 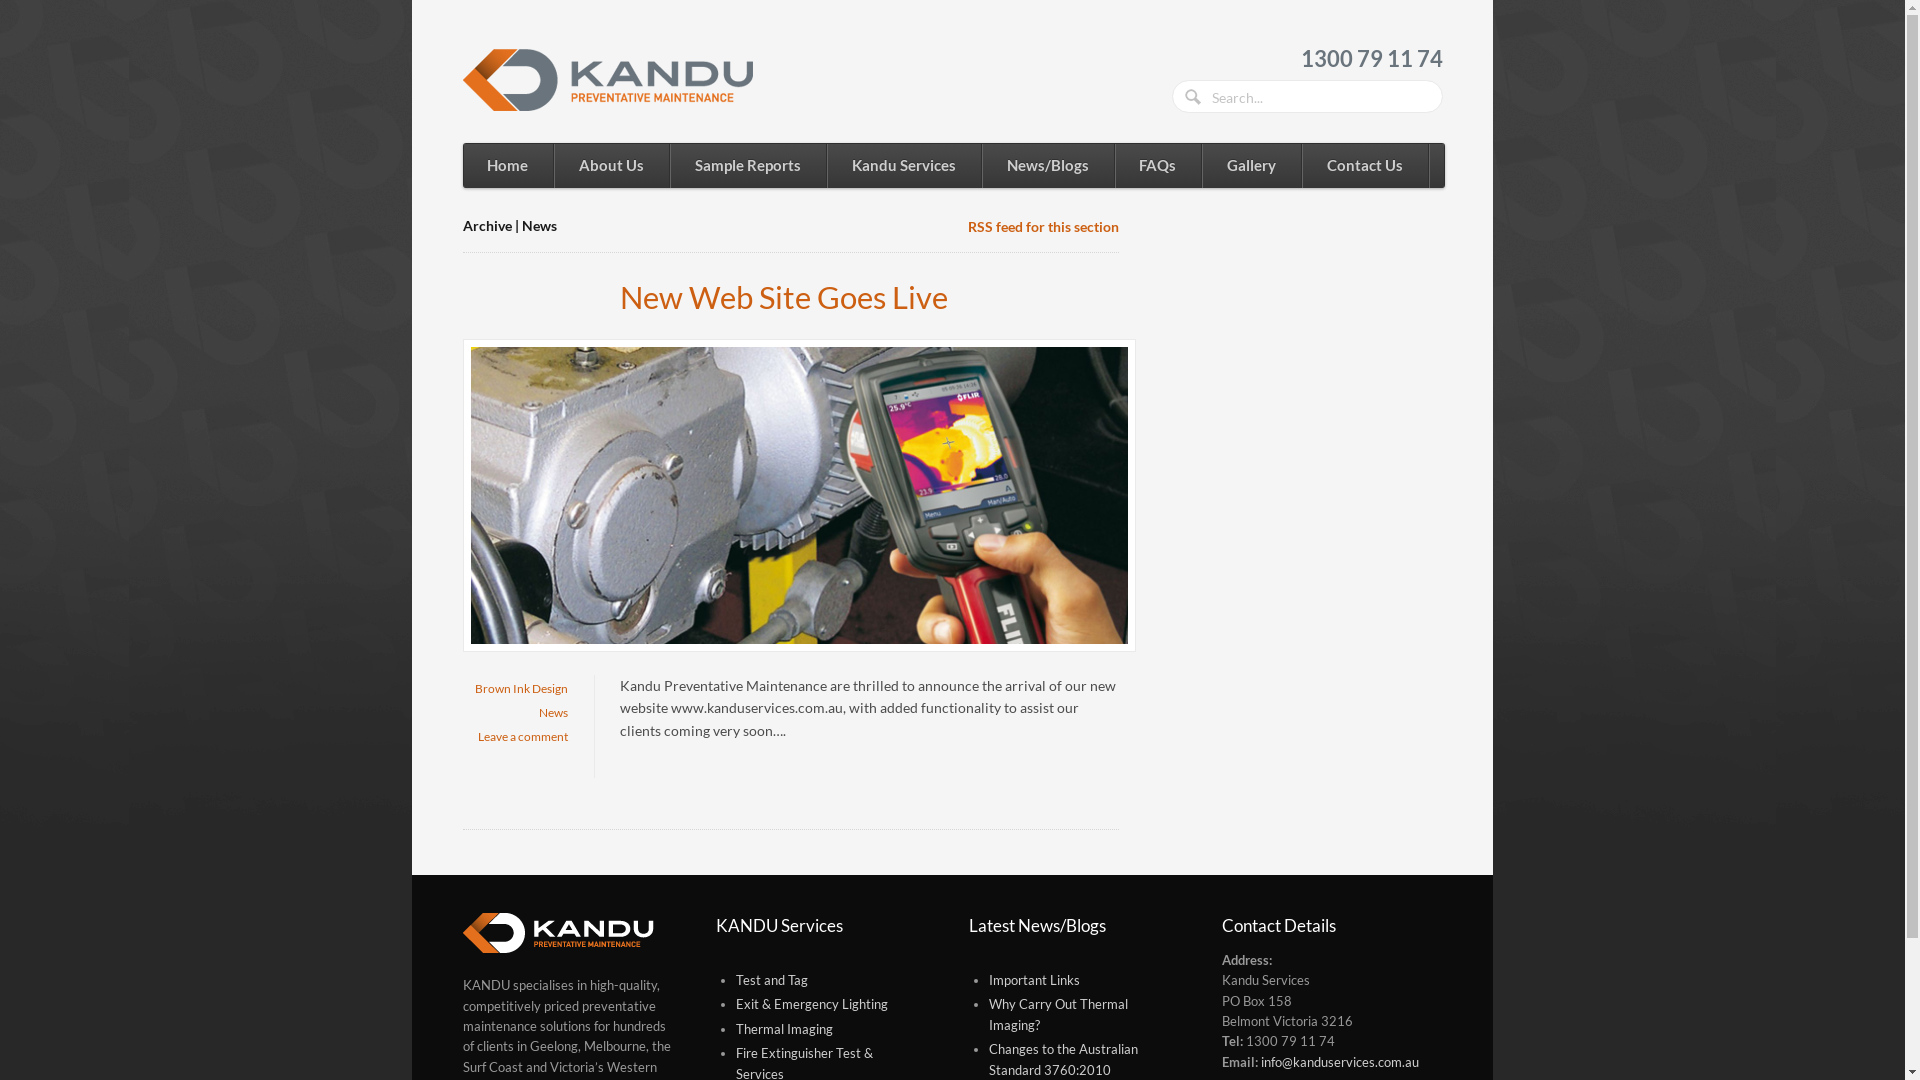 What do you see at coordinates (508, 166) in the screenshot?
I see `Home` at bounding box center [508, 166].